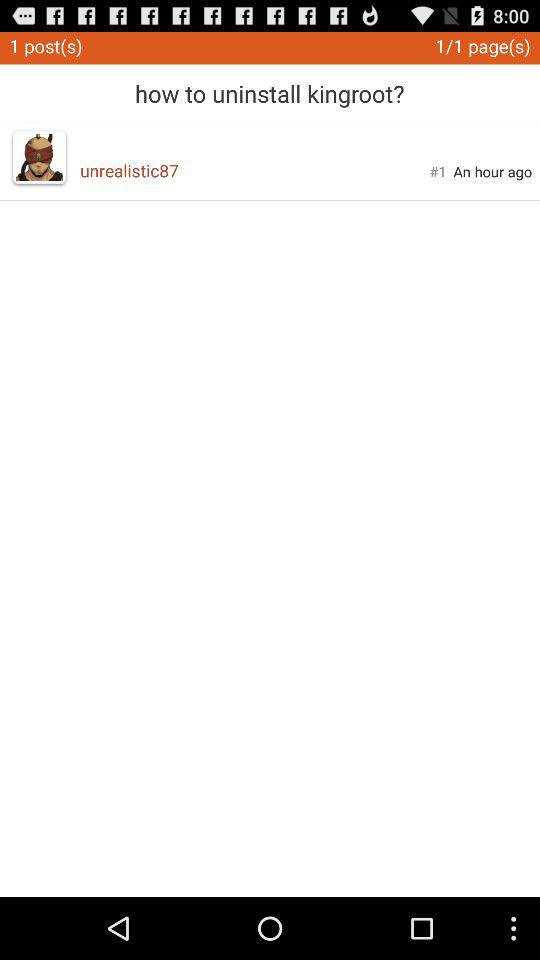 The height and width of the screenshot is (960, 540). Describe the element at coordinates (270, 86) in the screenshot. I see `flip to how to uninstall app` at that location.